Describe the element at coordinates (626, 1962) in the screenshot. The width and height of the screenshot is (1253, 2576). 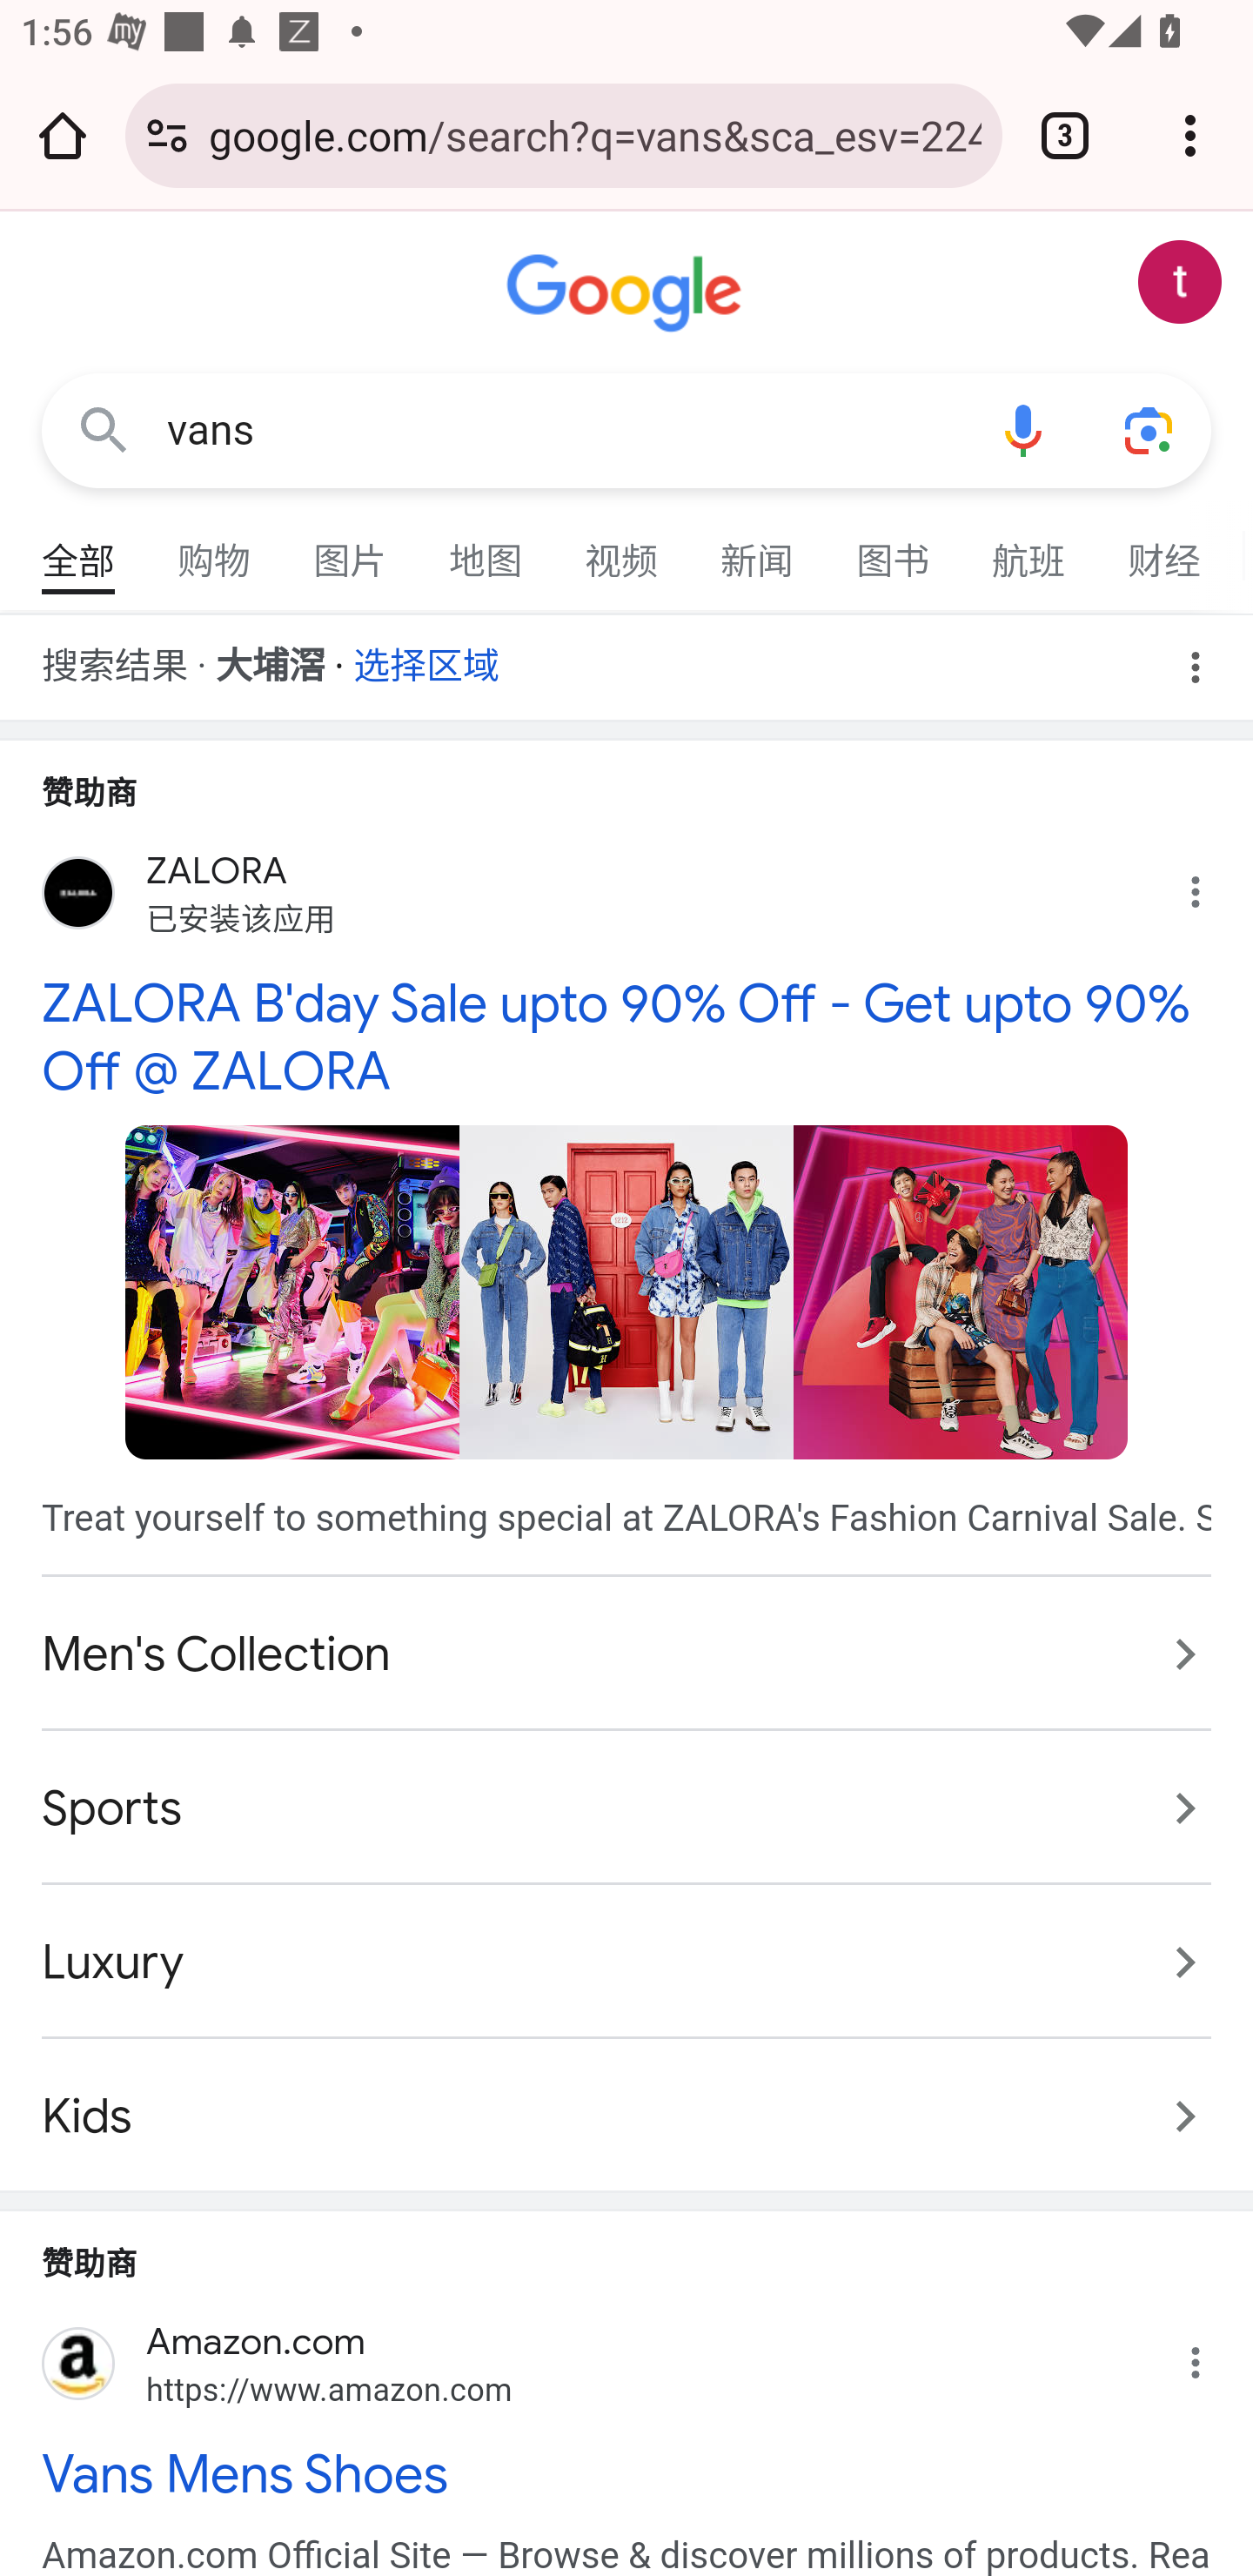
I see `Luxury` at that location.